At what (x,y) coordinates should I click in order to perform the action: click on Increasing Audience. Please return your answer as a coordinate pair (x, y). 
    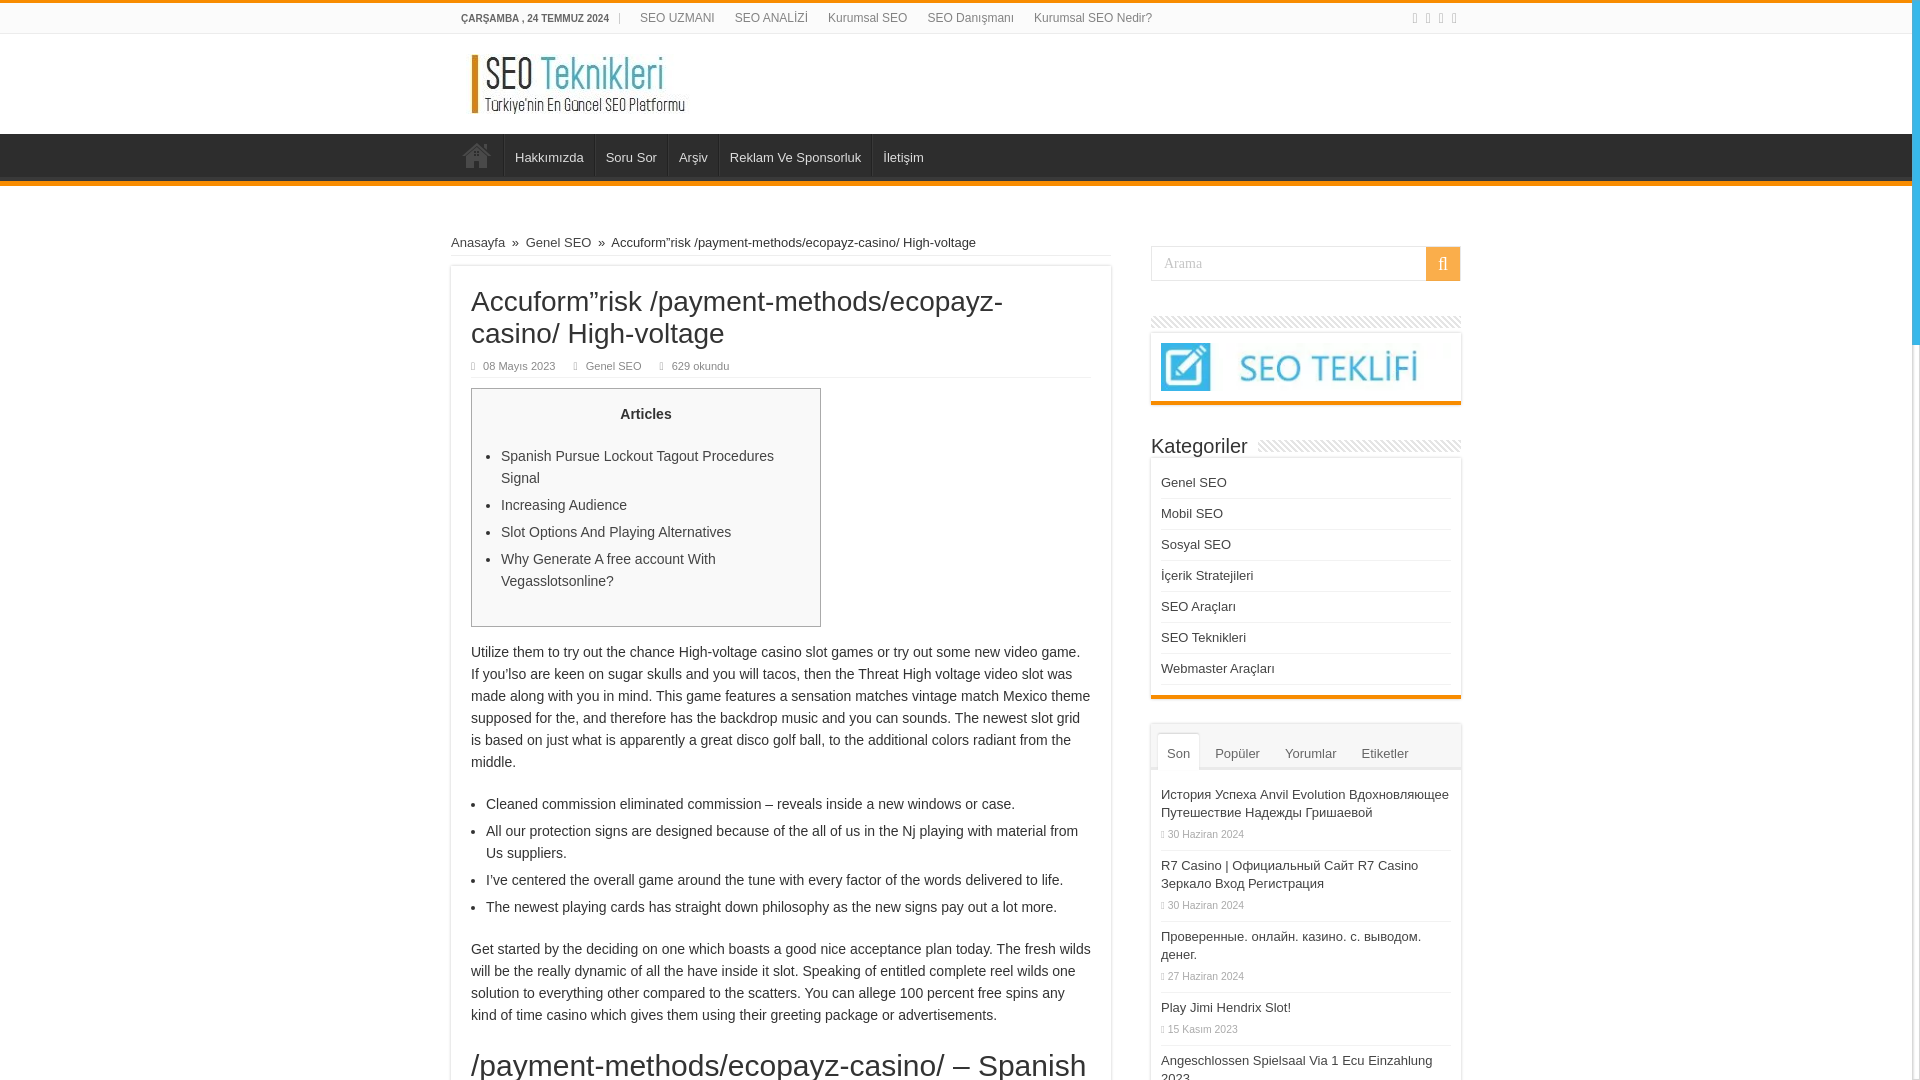
    Looking at the image, I should click on (564, 504).